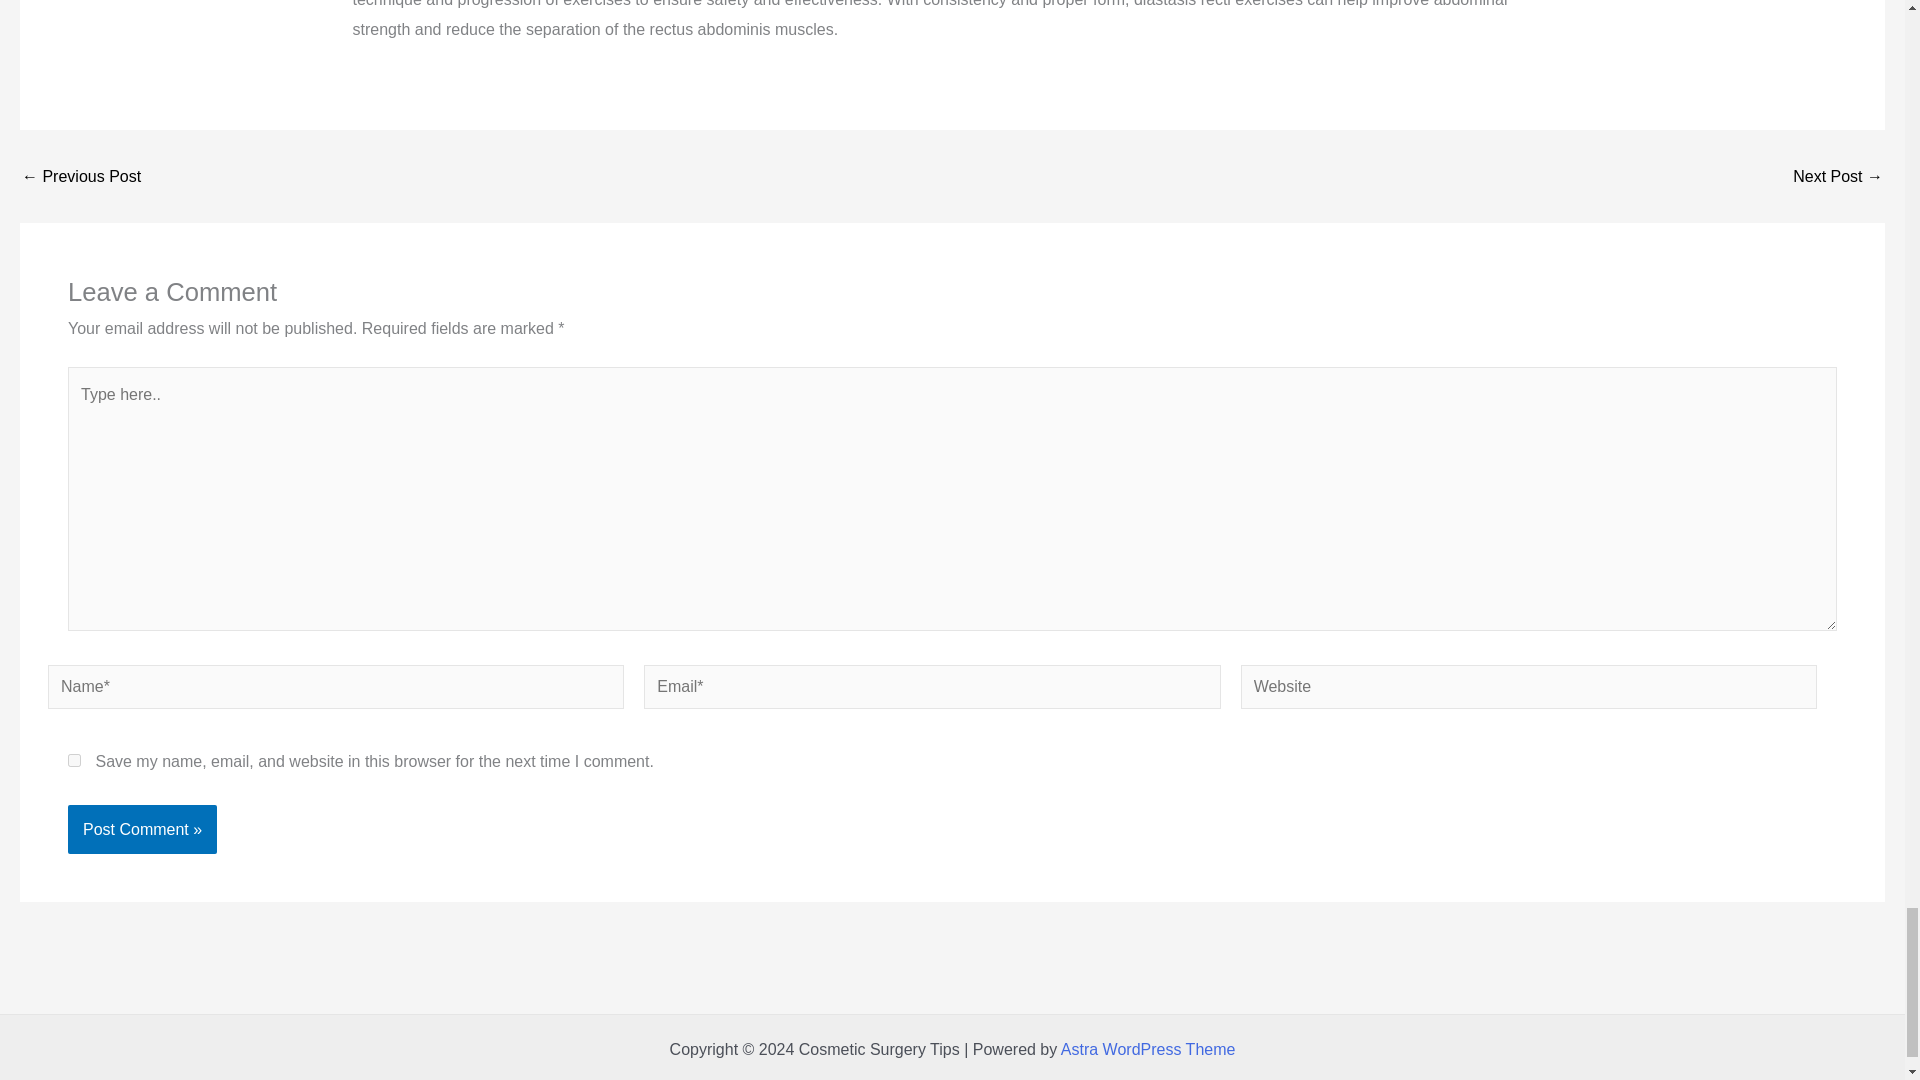 The height and width of the screenshot is (1080, 1920). Describe the element at coordinates (80, 176) in the screenshot. I see `Endoscopic Assisted Modified Tummy Tuck` at that location.